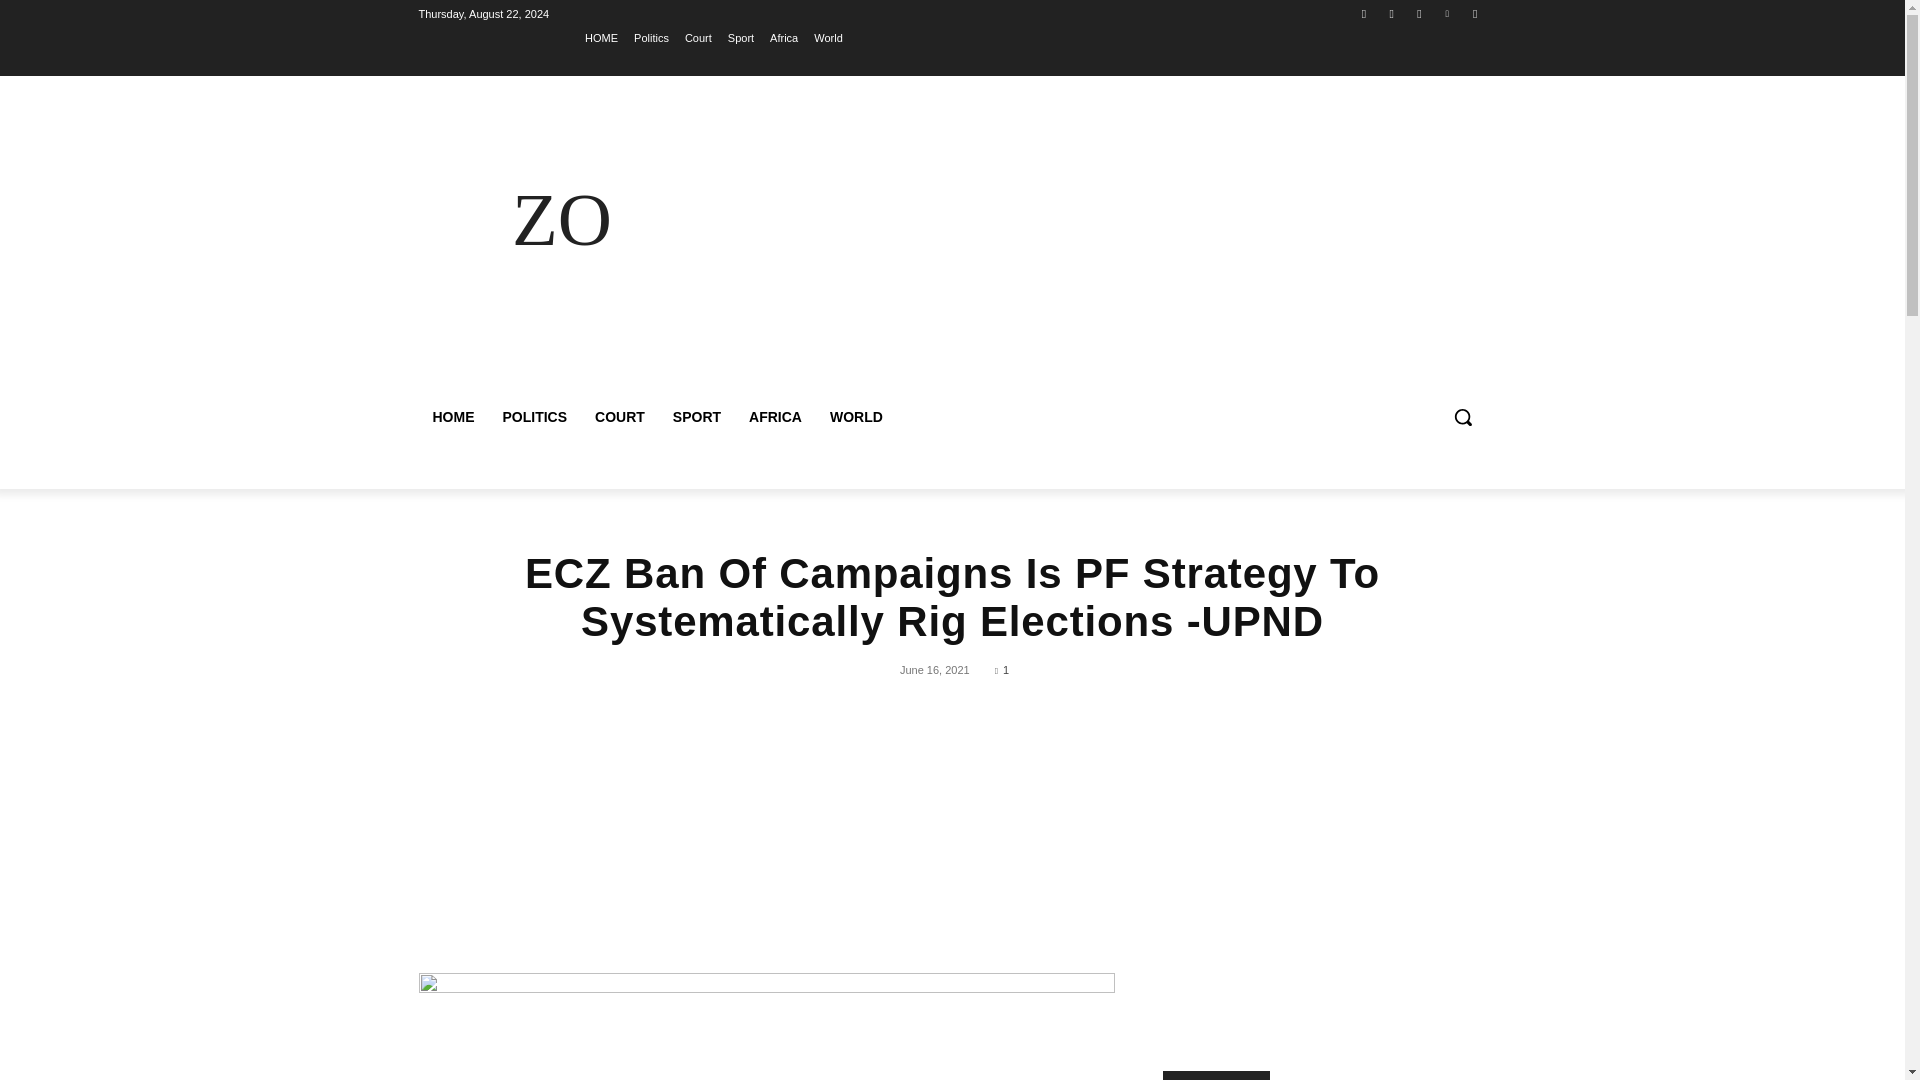 The width and height of the screenshot is (1920, 1080). What do you see at coordinates (620, 416) in the screenshot?
I see `COURT` at bounding box center [620, 416].